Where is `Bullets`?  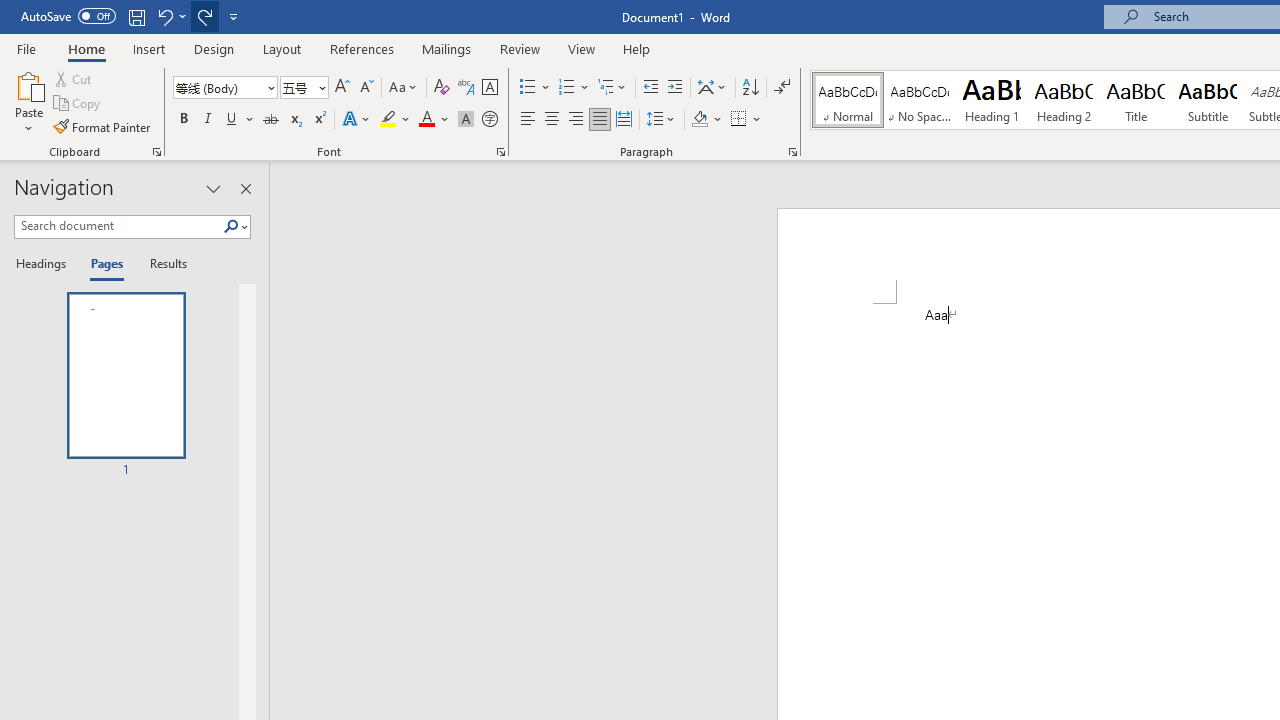 Bullets is located at coordinates (536, 88).